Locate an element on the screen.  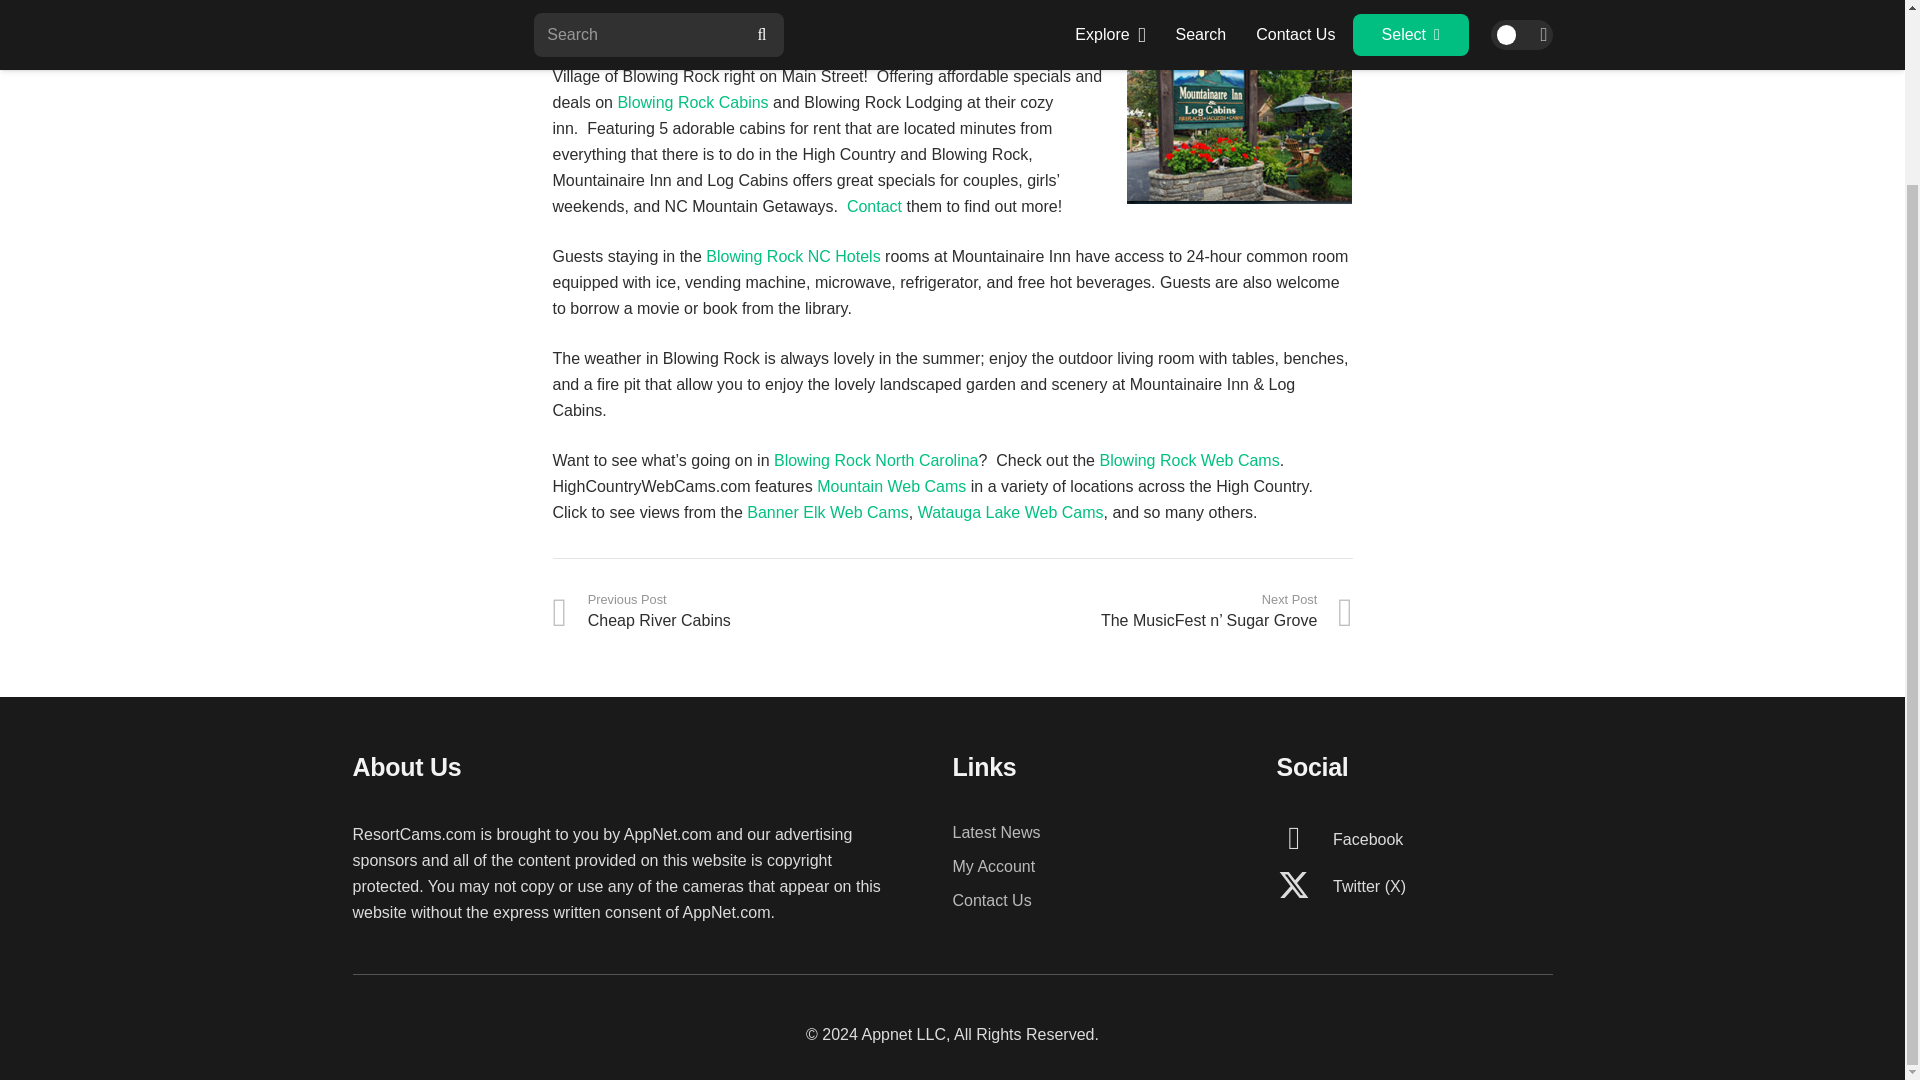
Blowing Rock NC Hotels is located at coordinates (792, 256).